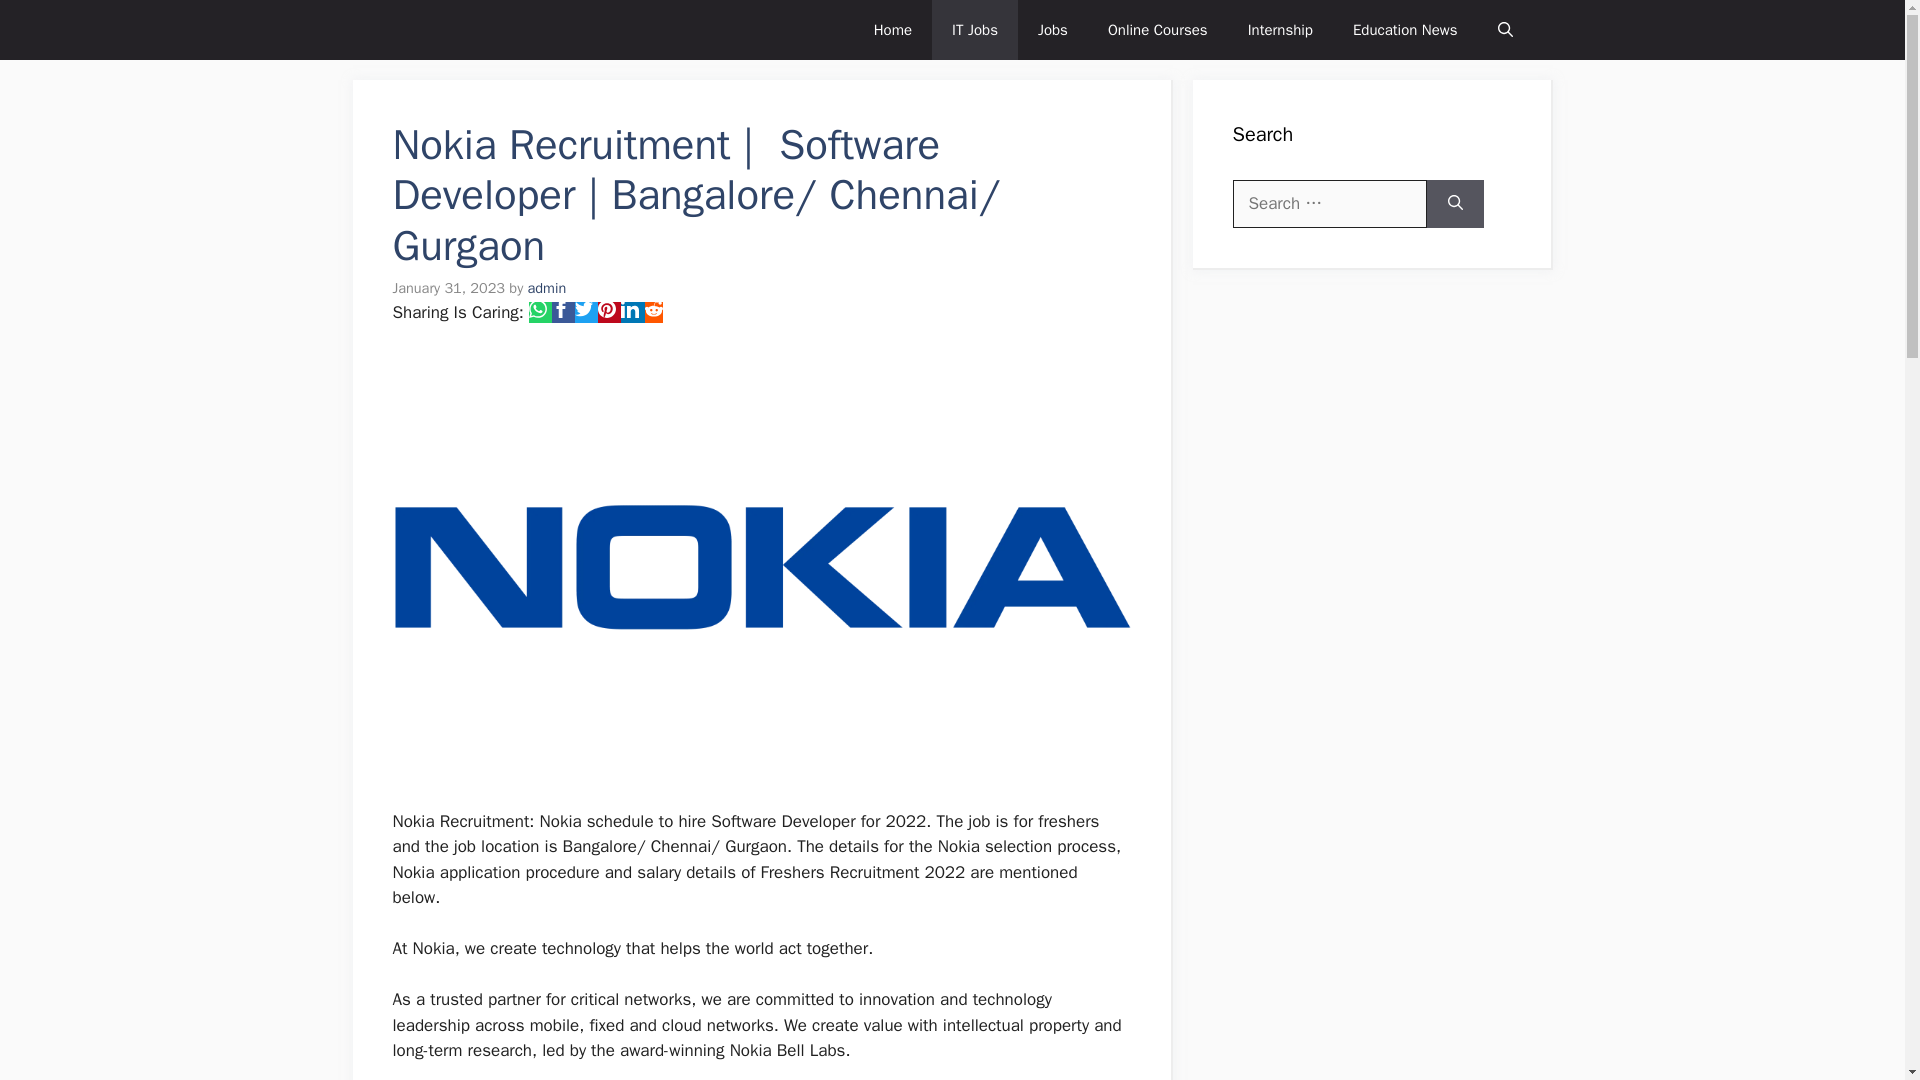 Image resolution: width=1920 pixels, height=1080 pixels. I want to click on Jobs, so click(1052, 30).